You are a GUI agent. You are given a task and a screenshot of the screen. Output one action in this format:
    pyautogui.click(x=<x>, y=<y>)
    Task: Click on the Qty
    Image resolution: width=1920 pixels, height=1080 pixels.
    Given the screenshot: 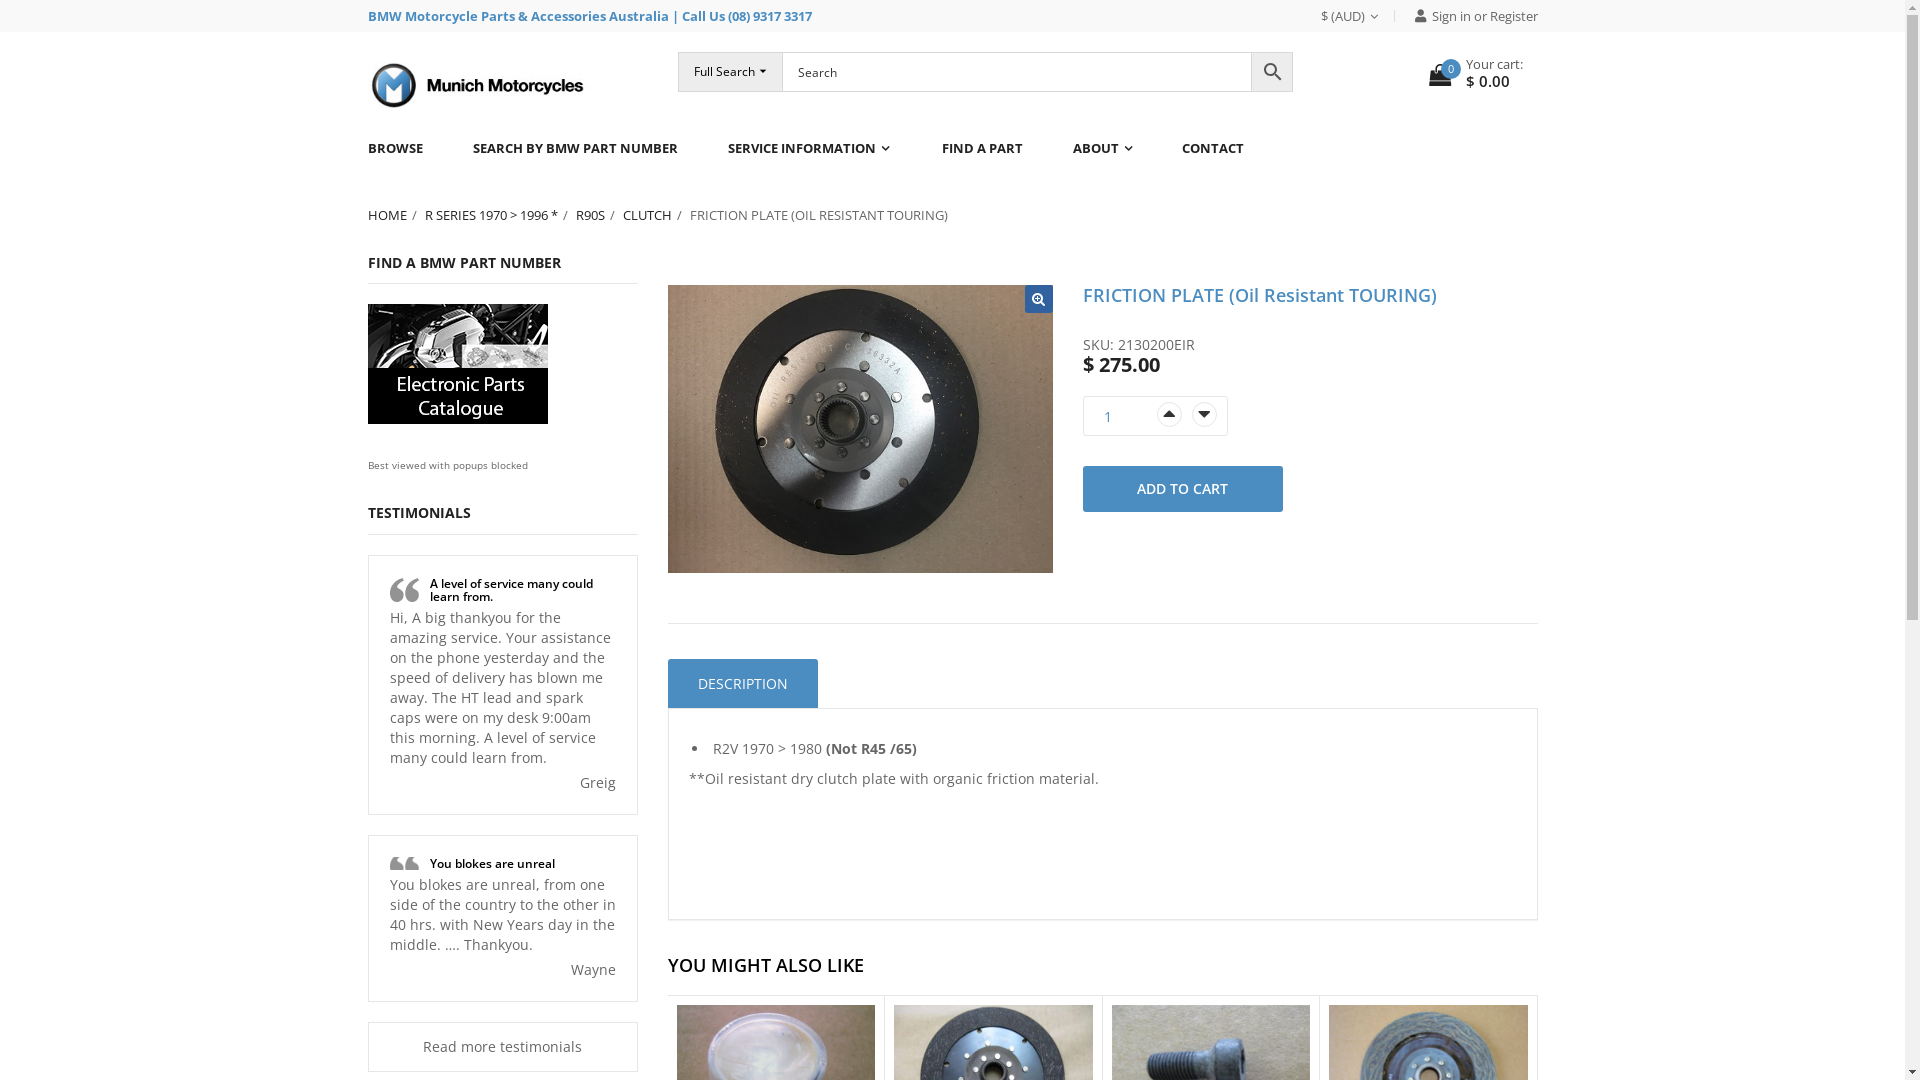 What is the action you would take?
    pyautogui.click(x=1122, y=417)
    